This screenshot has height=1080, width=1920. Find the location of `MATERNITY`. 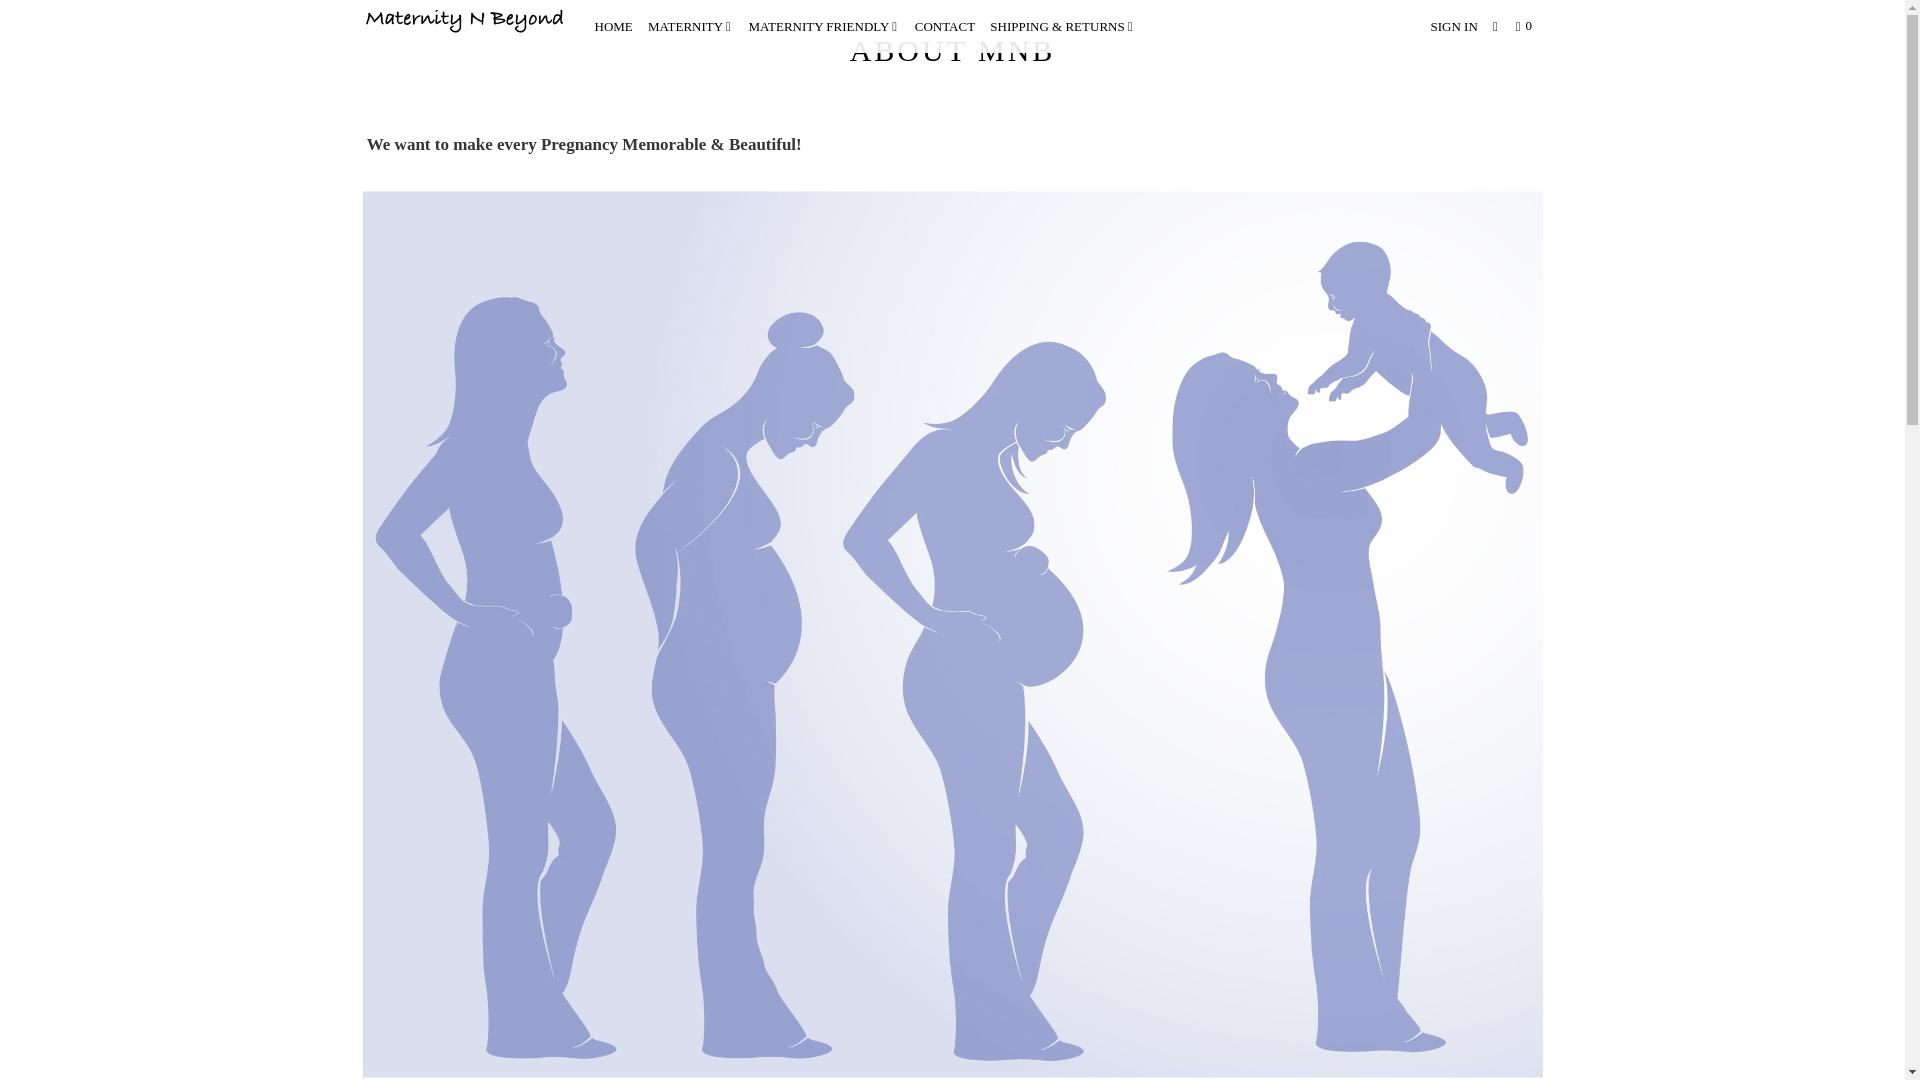

MATERNITY is located at coordinates (690, 26).